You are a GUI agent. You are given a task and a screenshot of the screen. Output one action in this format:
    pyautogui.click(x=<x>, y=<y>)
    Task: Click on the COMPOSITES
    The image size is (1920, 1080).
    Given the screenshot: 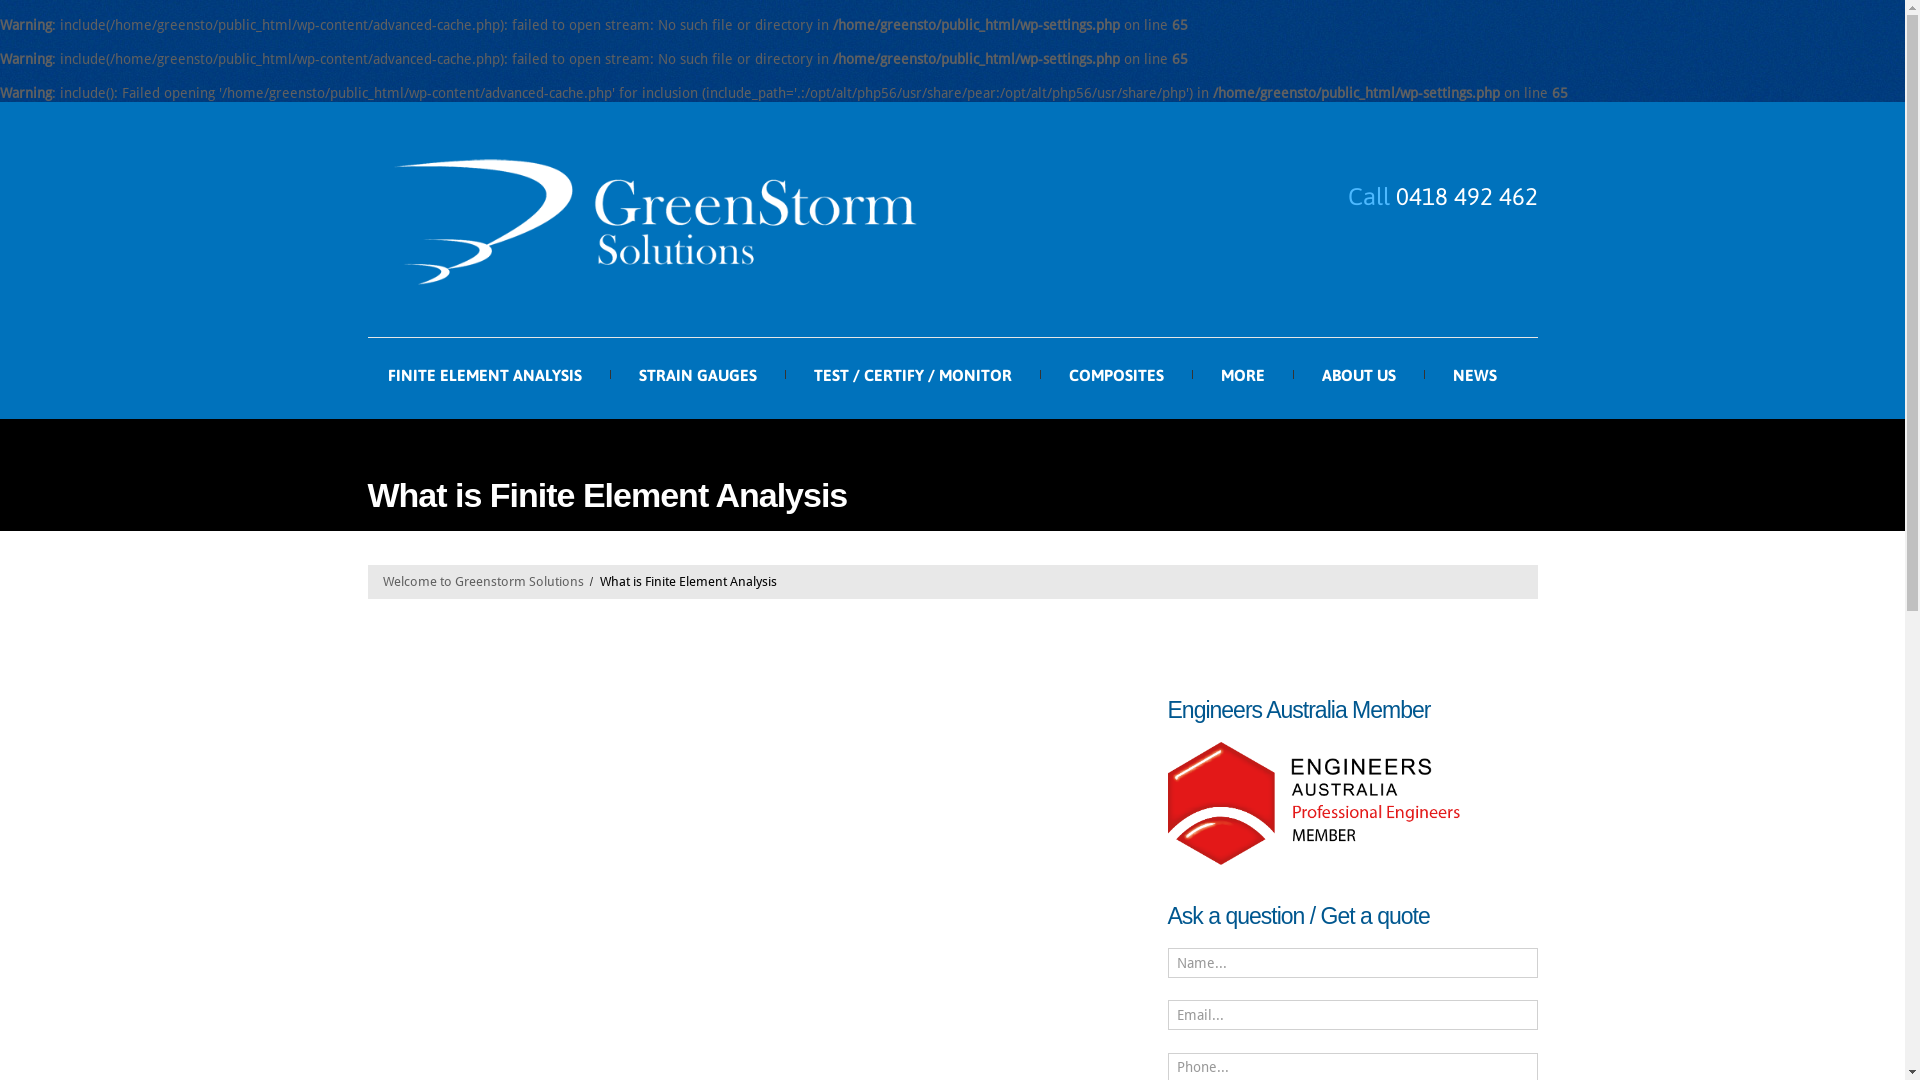 What is the action you would take?
    pyautogui.click(x=1116, y=376)
    